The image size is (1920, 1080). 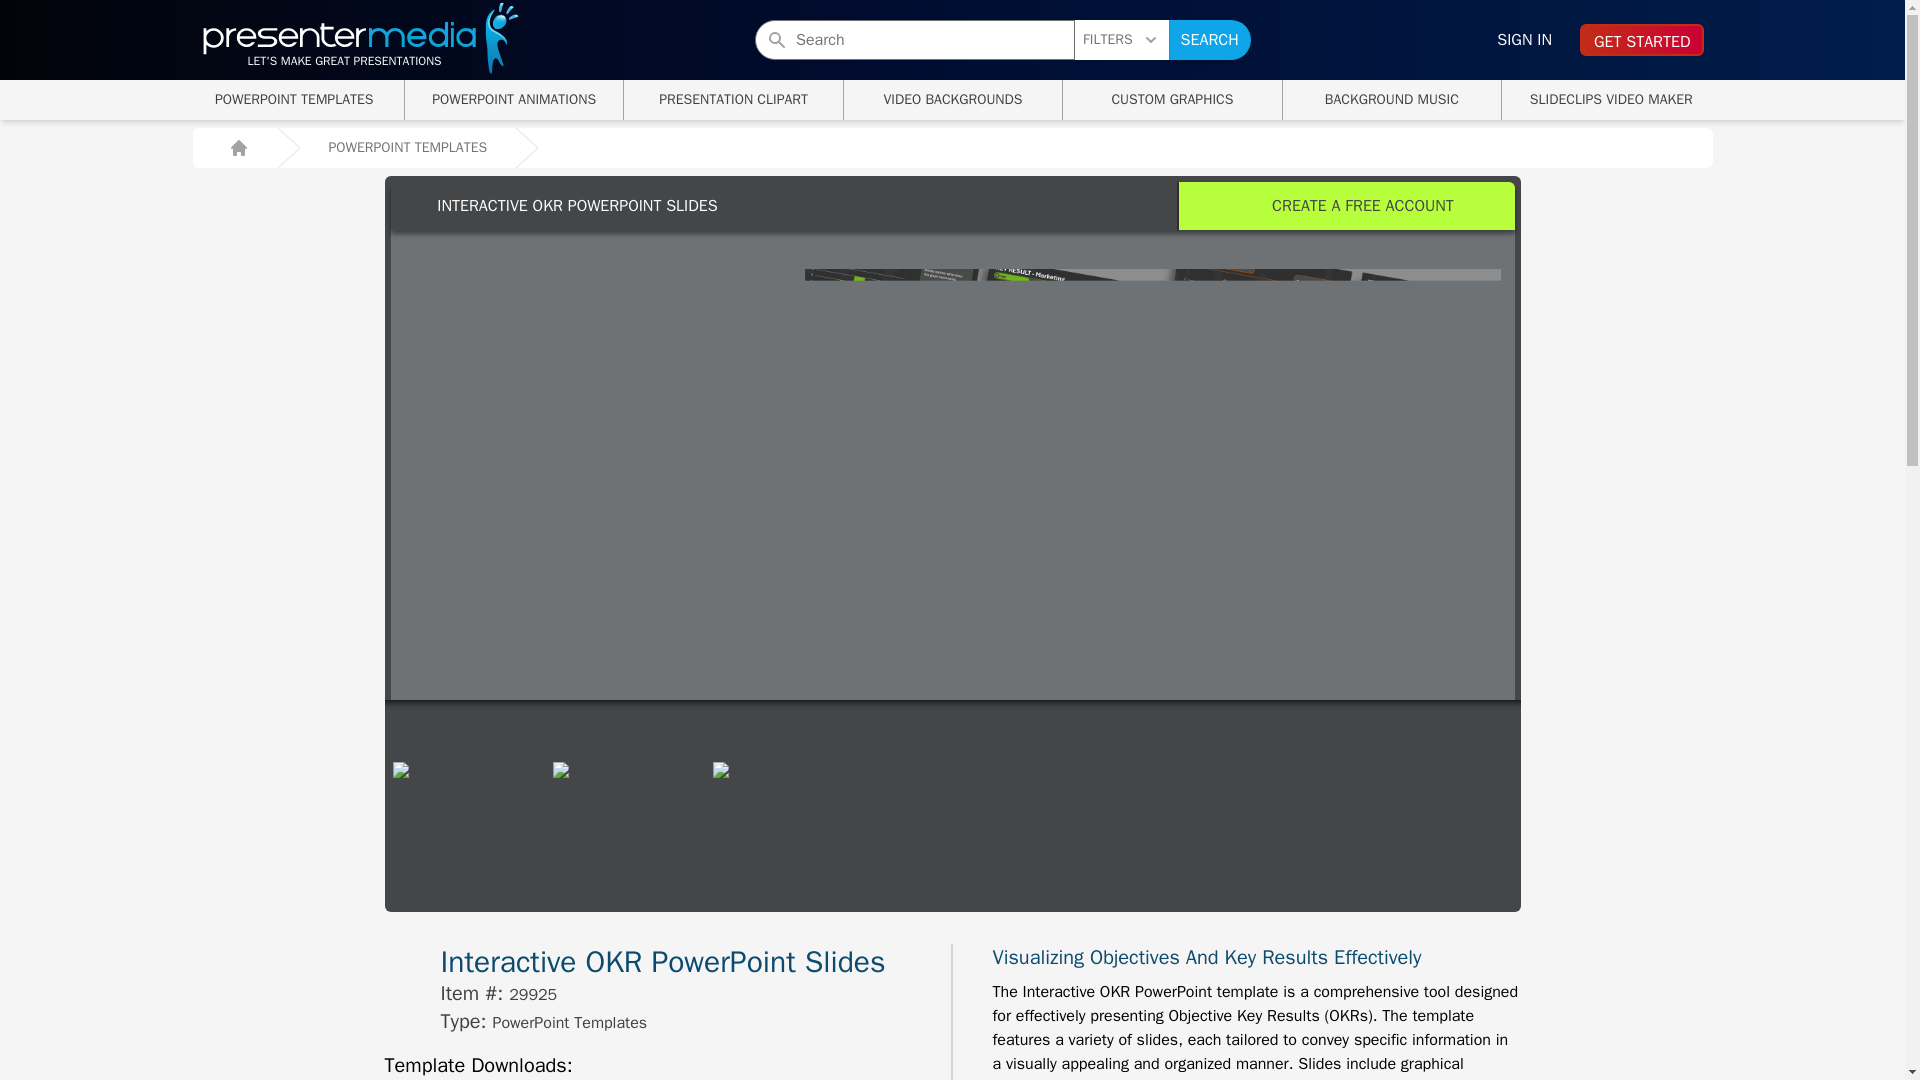 What do you see at coordinates (1210, 40) in the screenshot?
I see `FILTERS` at bounding box center [1210, 40].